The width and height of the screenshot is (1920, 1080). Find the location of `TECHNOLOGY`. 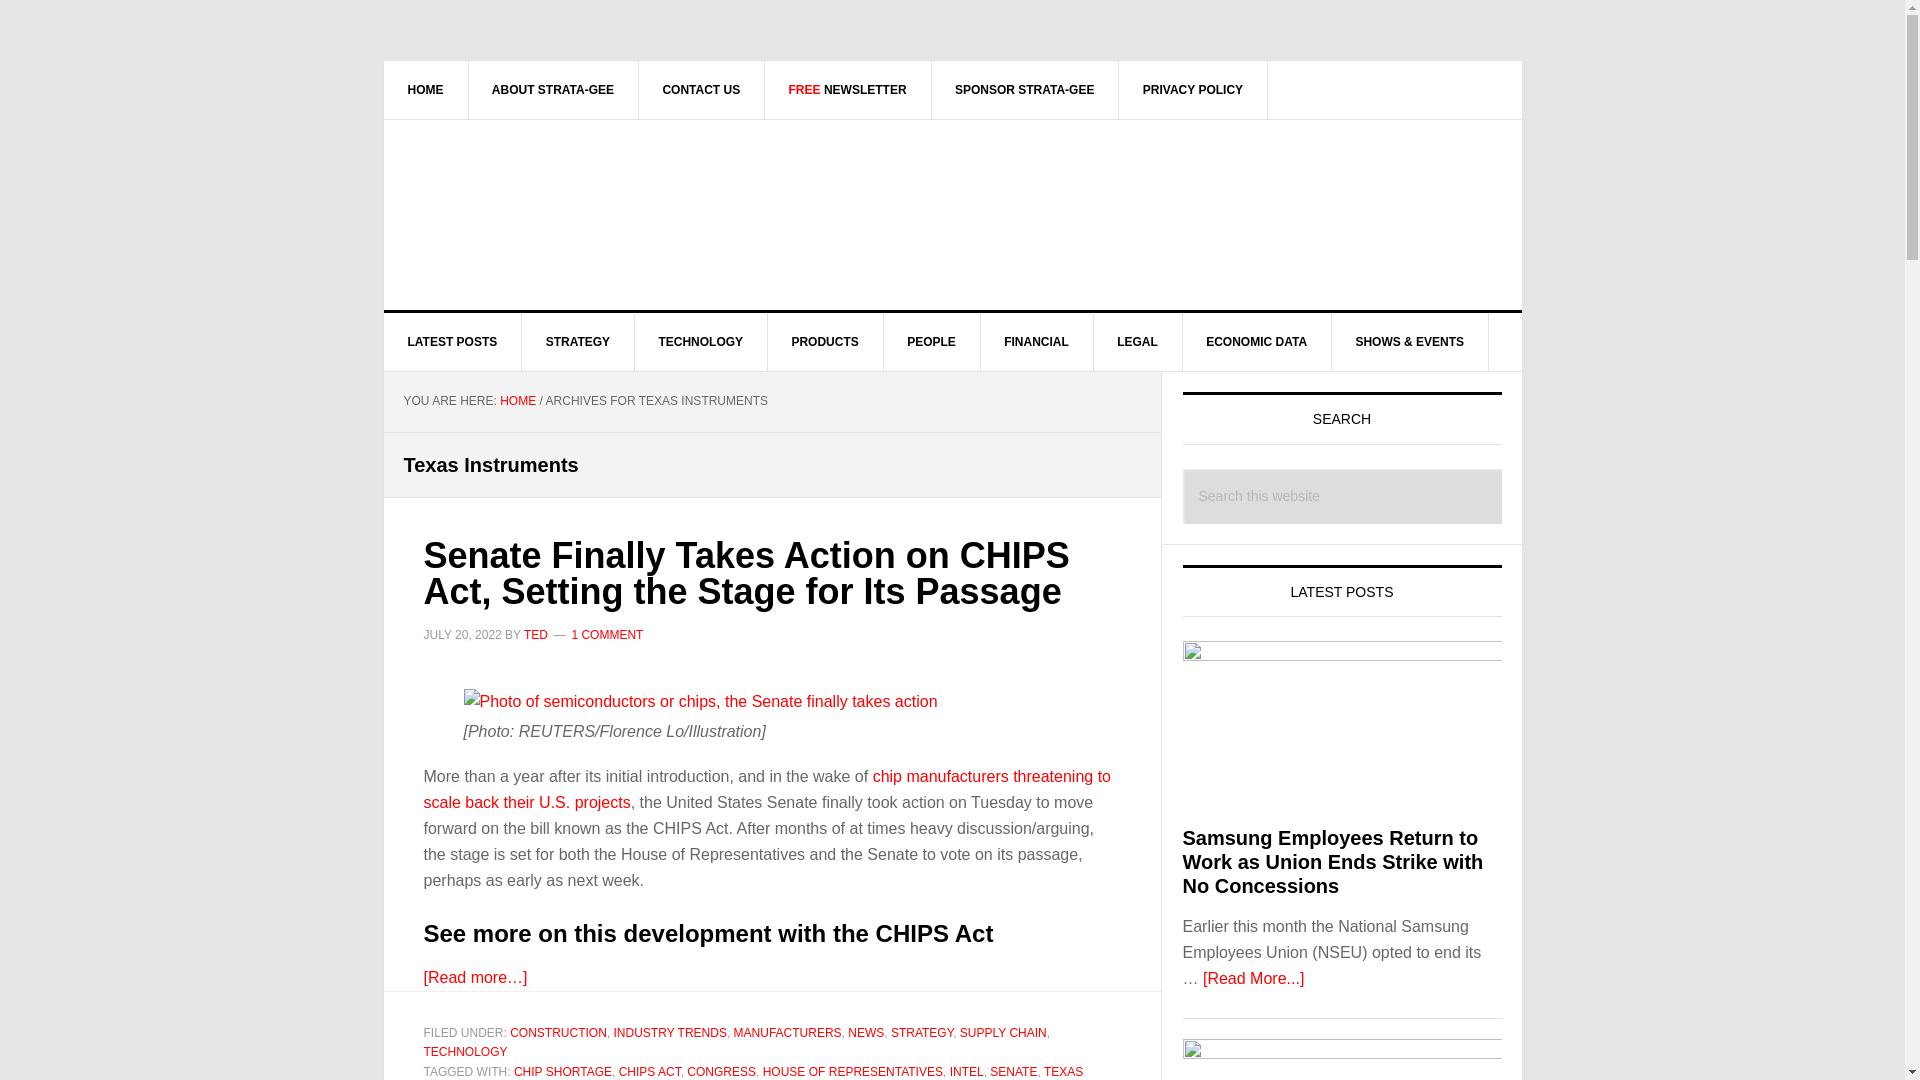

TECHNOLOGY is located at coordinates (466, 1052).